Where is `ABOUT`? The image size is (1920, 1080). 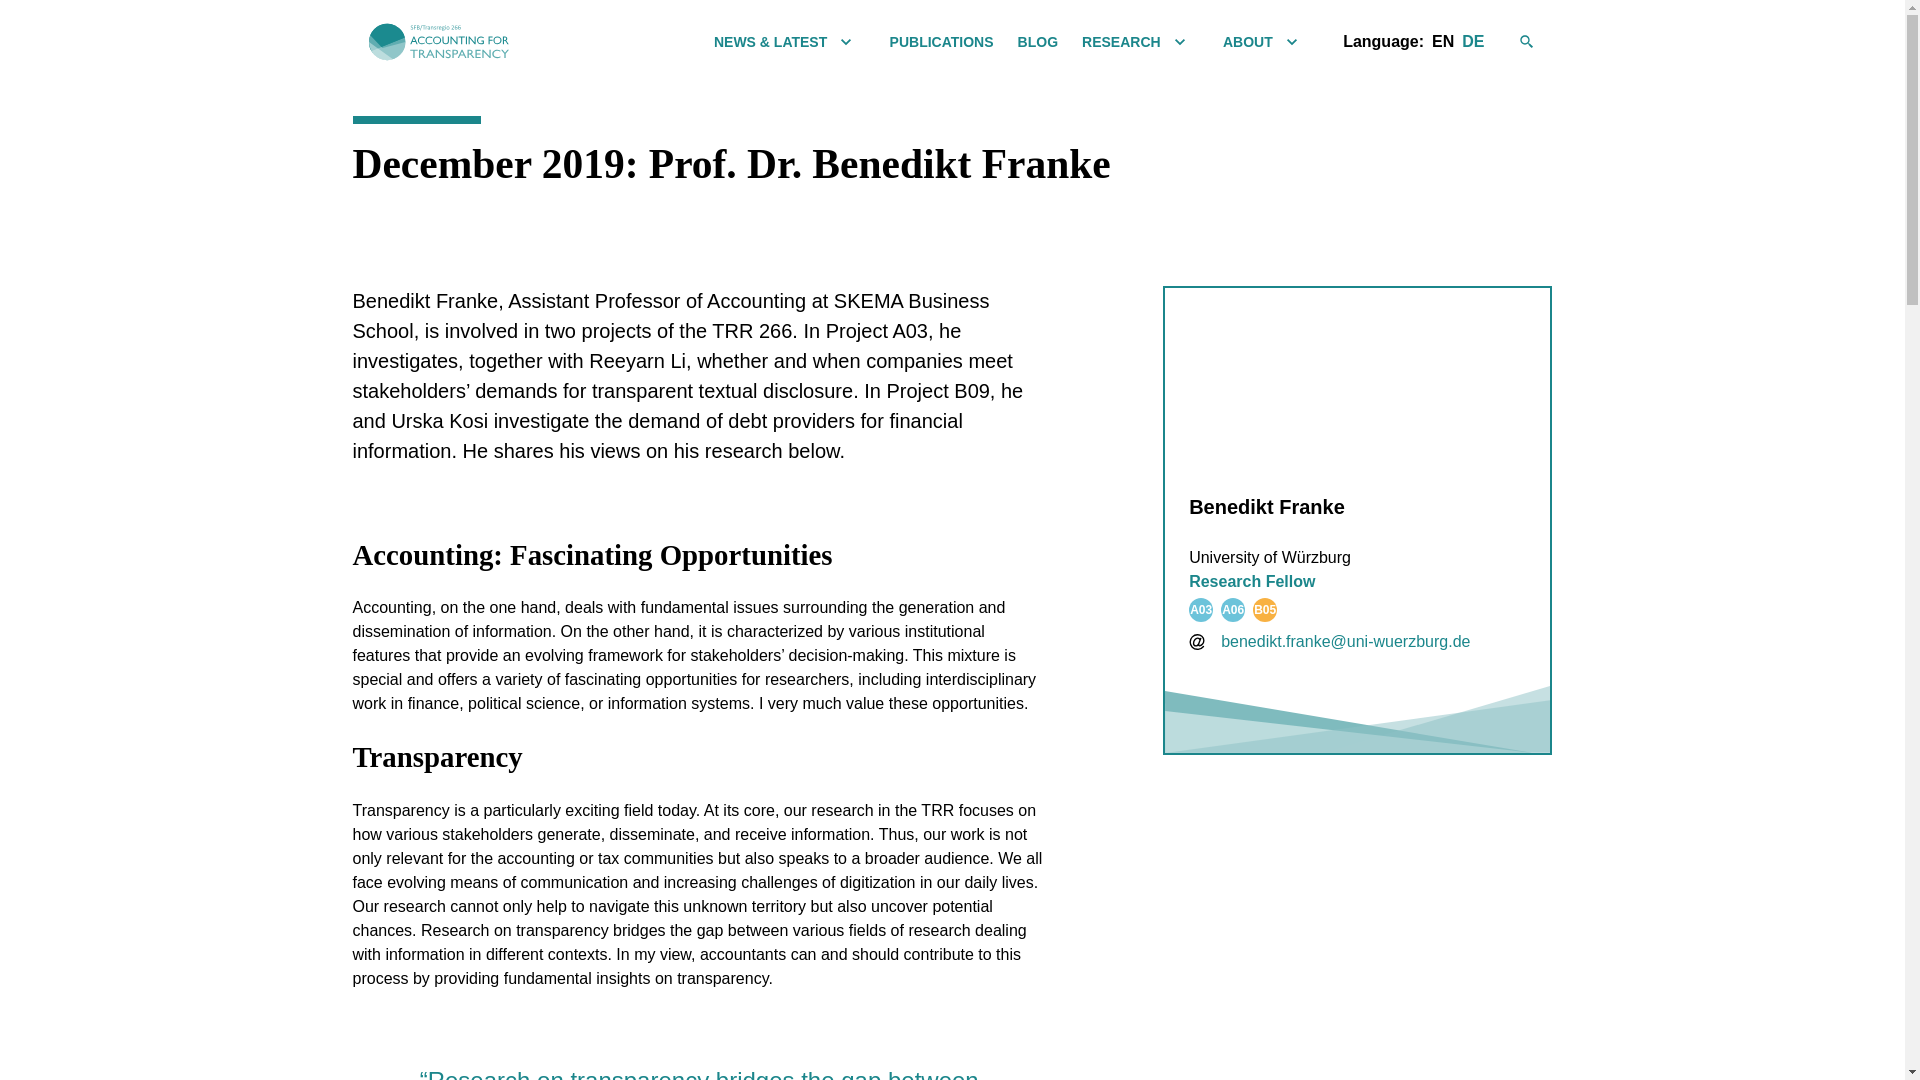 ABOUT is located at coordinates (1248, 41).